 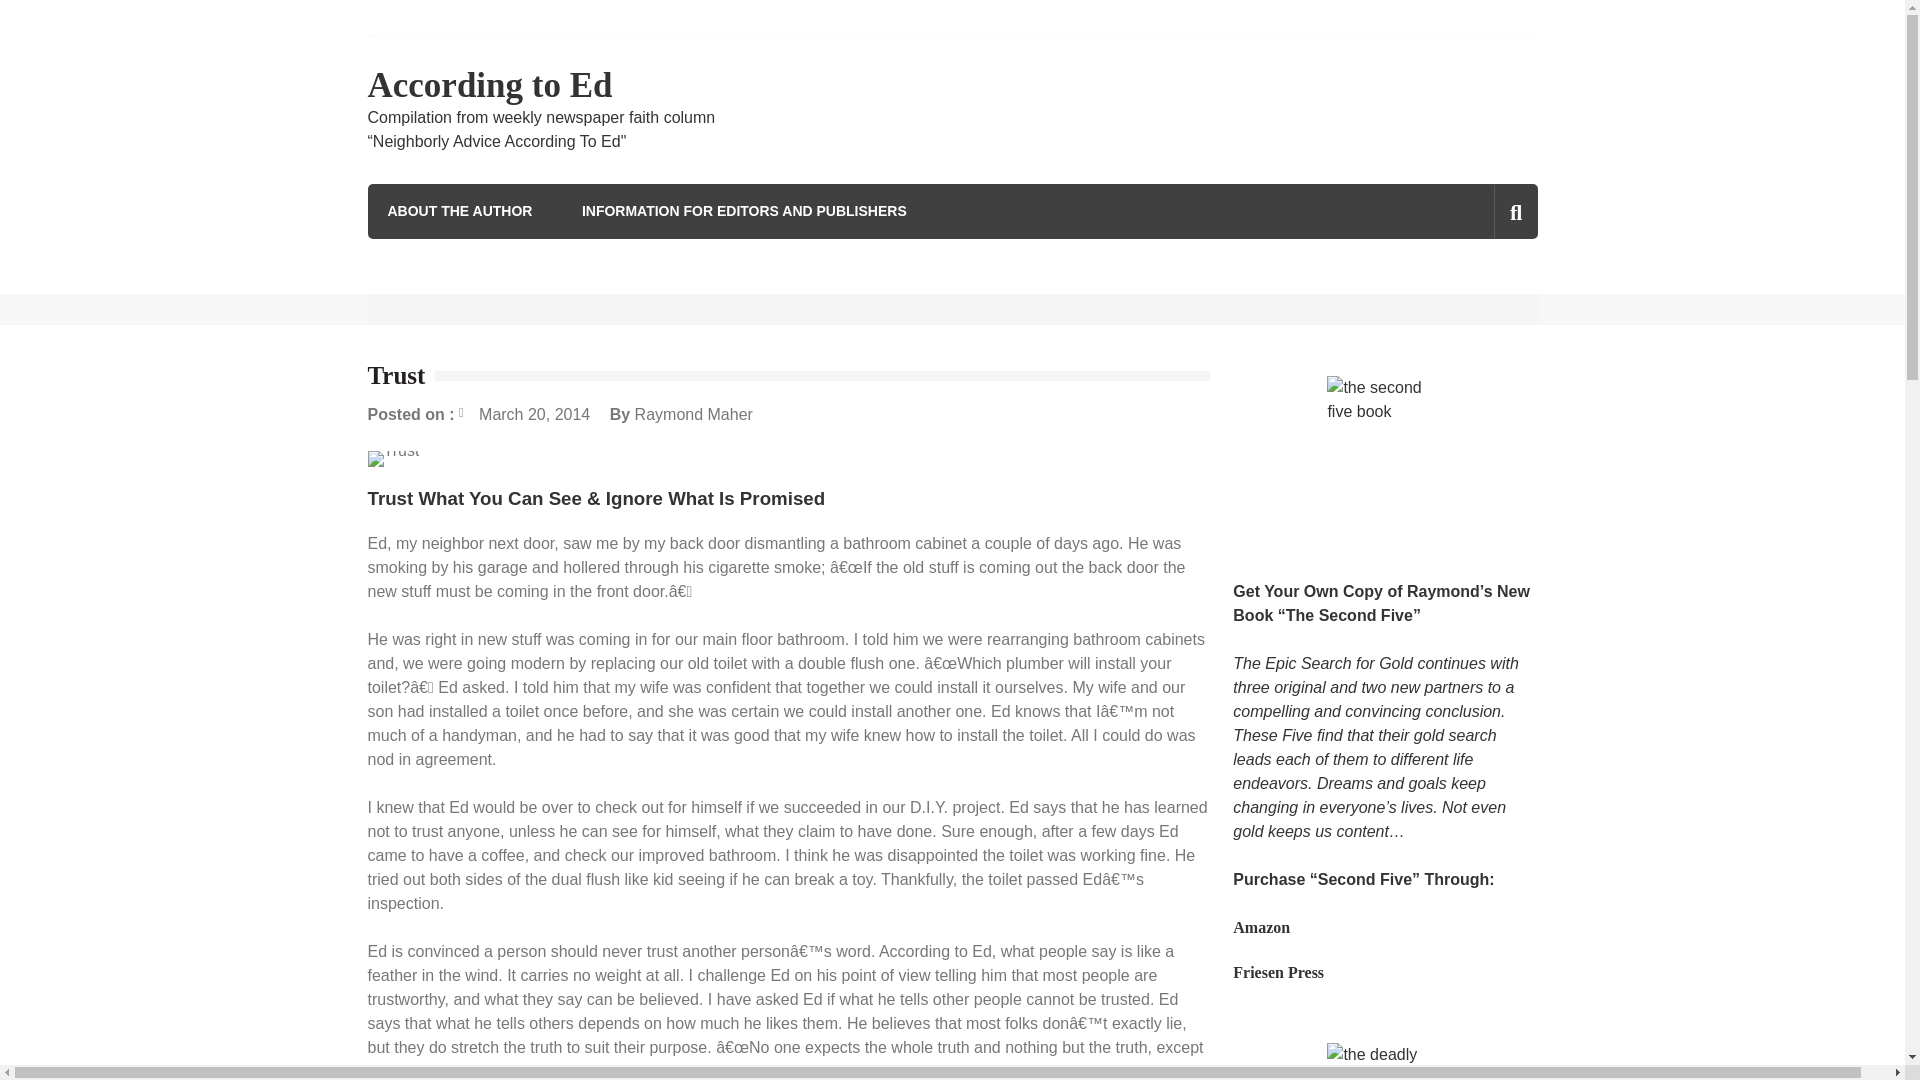 I want to click on According to Ed, so click(x=490, y=85).